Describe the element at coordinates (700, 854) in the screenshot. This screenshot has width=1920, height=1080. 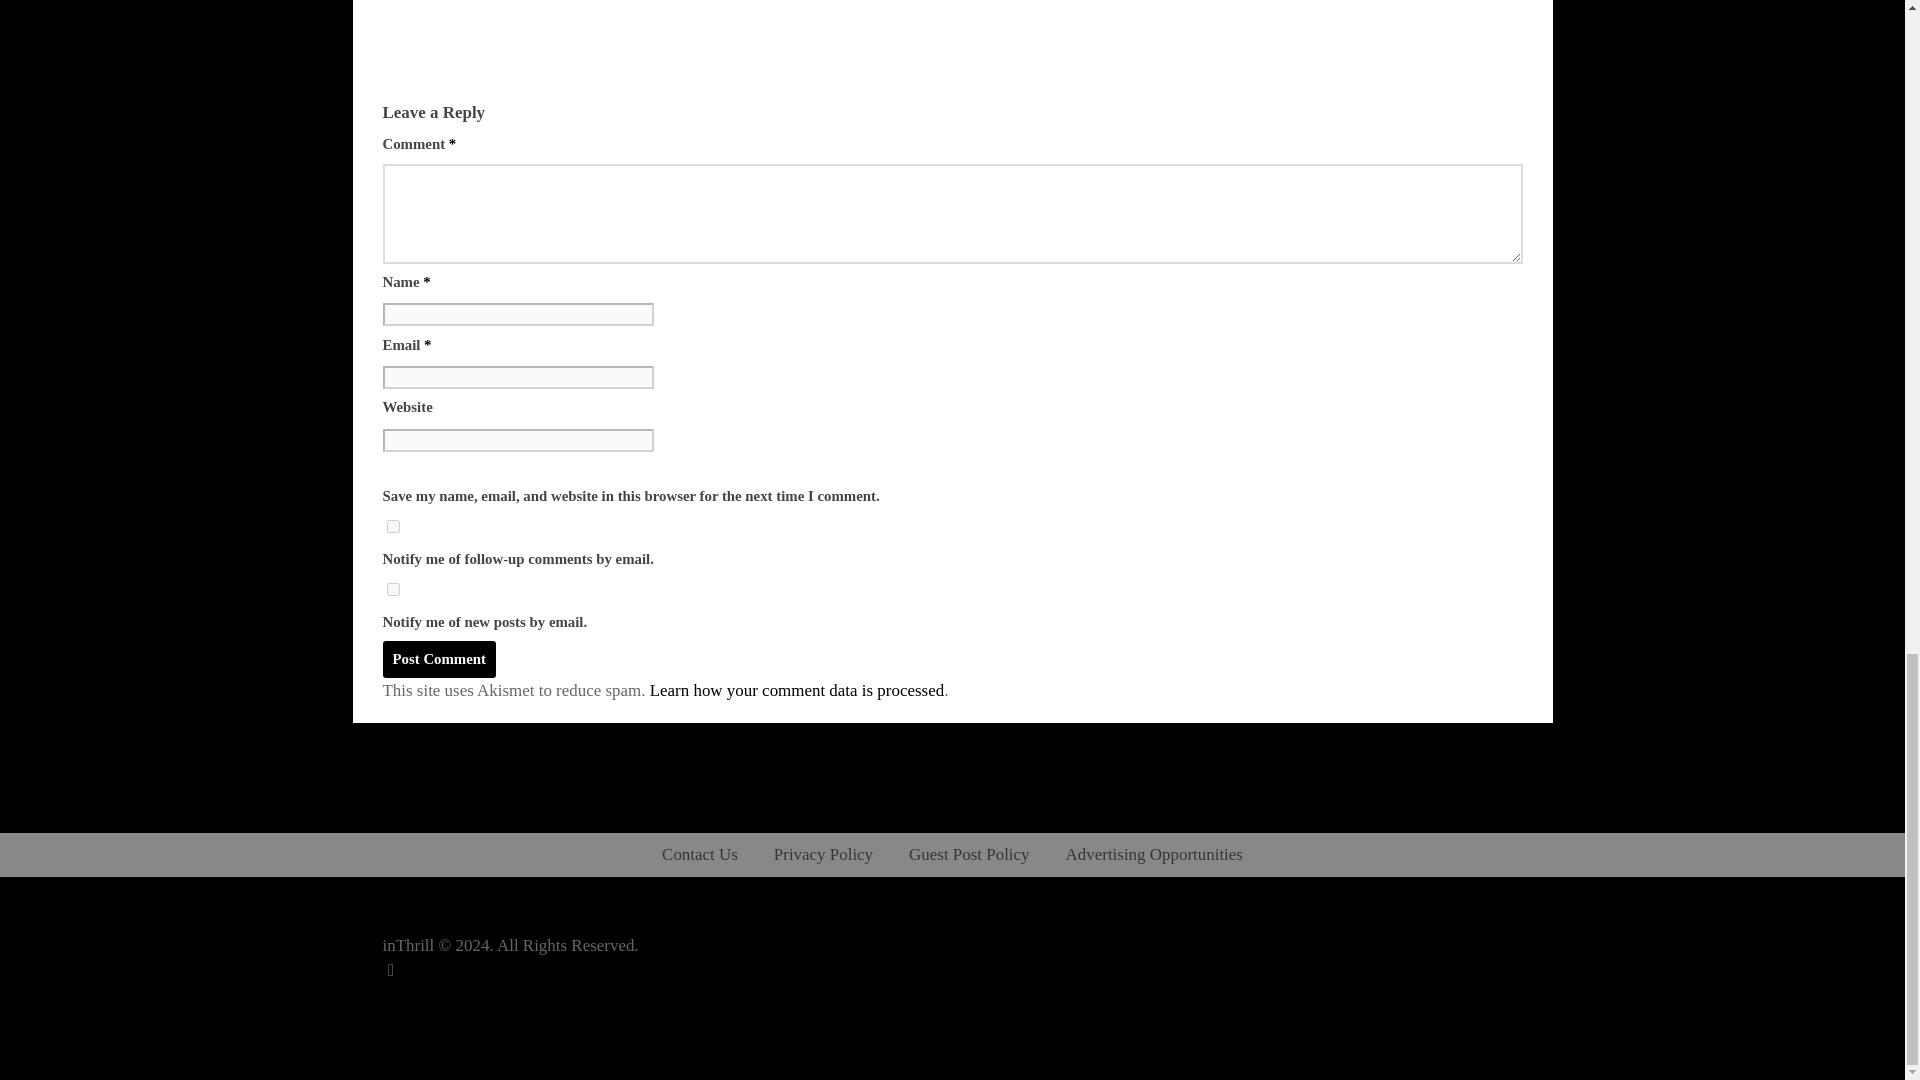
I see `Contact Us` at that location.